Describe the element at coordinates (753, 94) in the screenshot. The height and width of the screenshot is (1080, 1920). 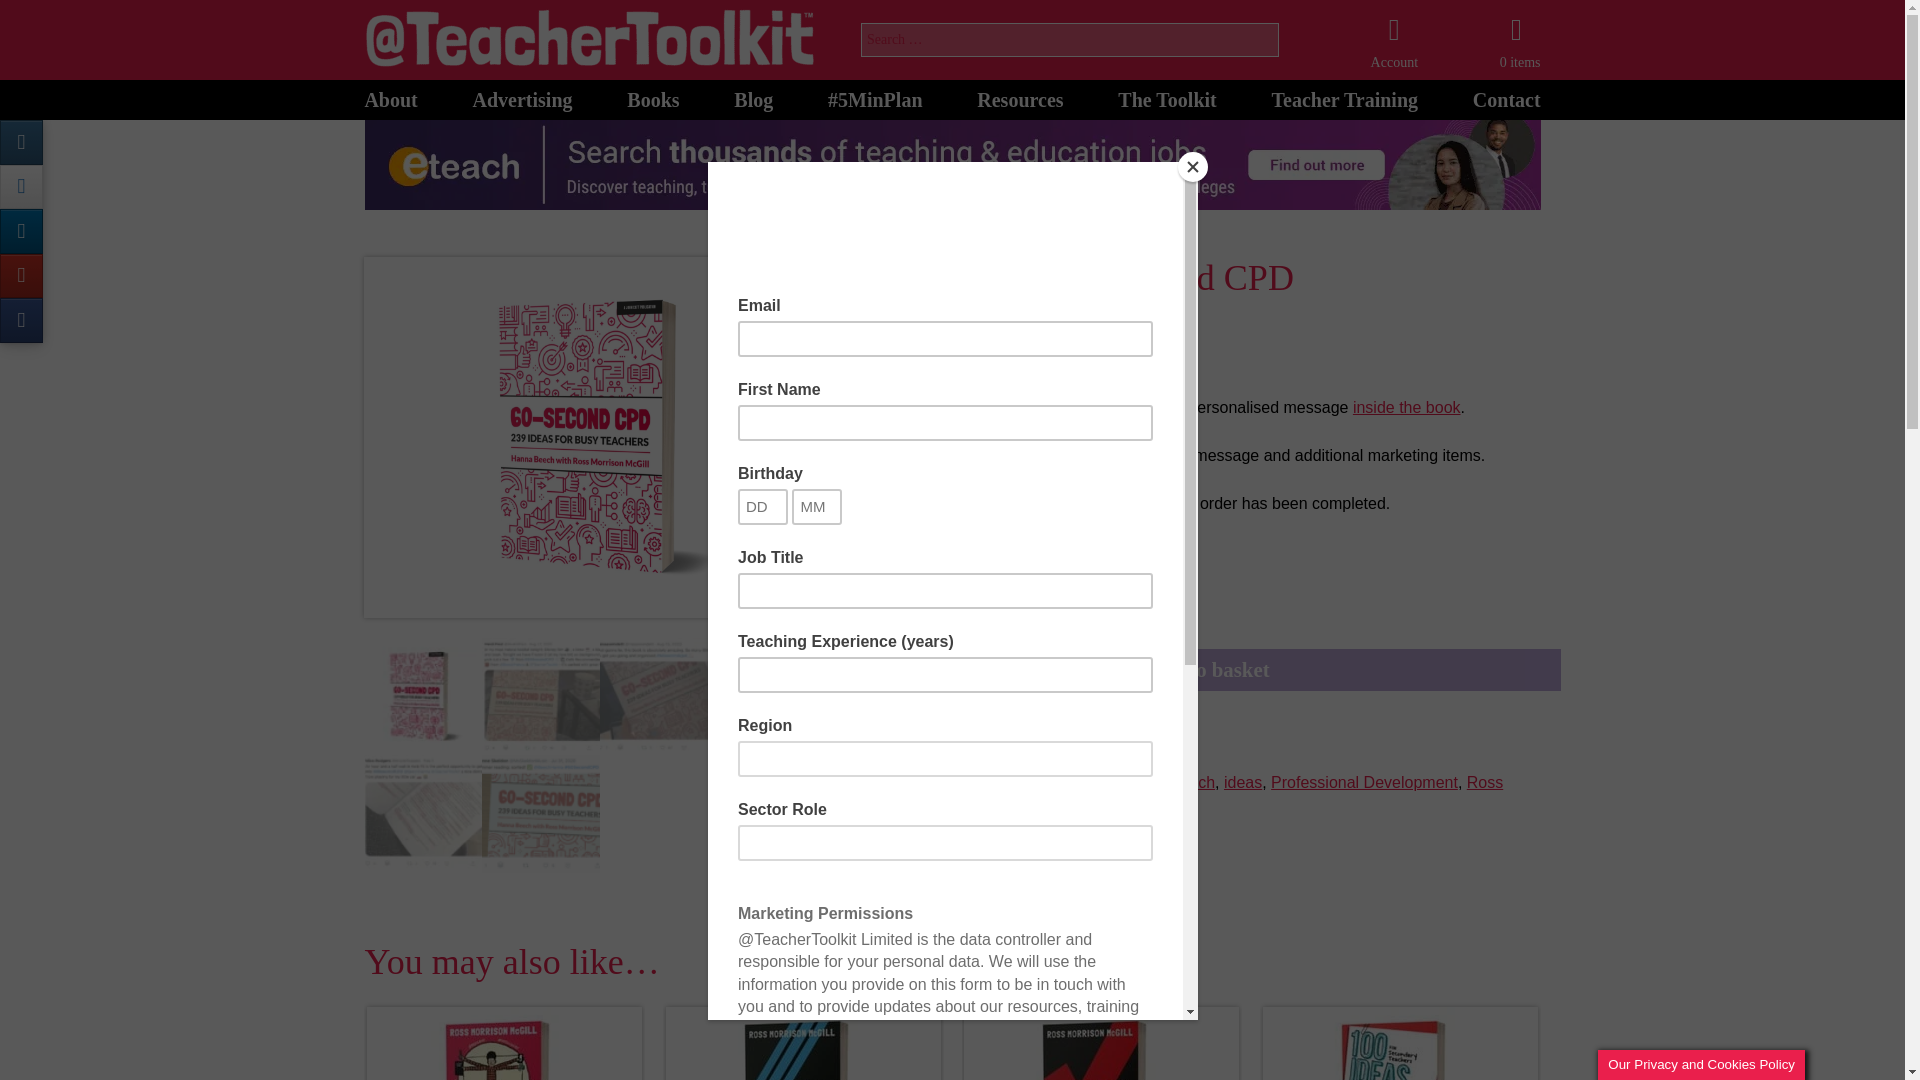
I see `Blog` at that location.